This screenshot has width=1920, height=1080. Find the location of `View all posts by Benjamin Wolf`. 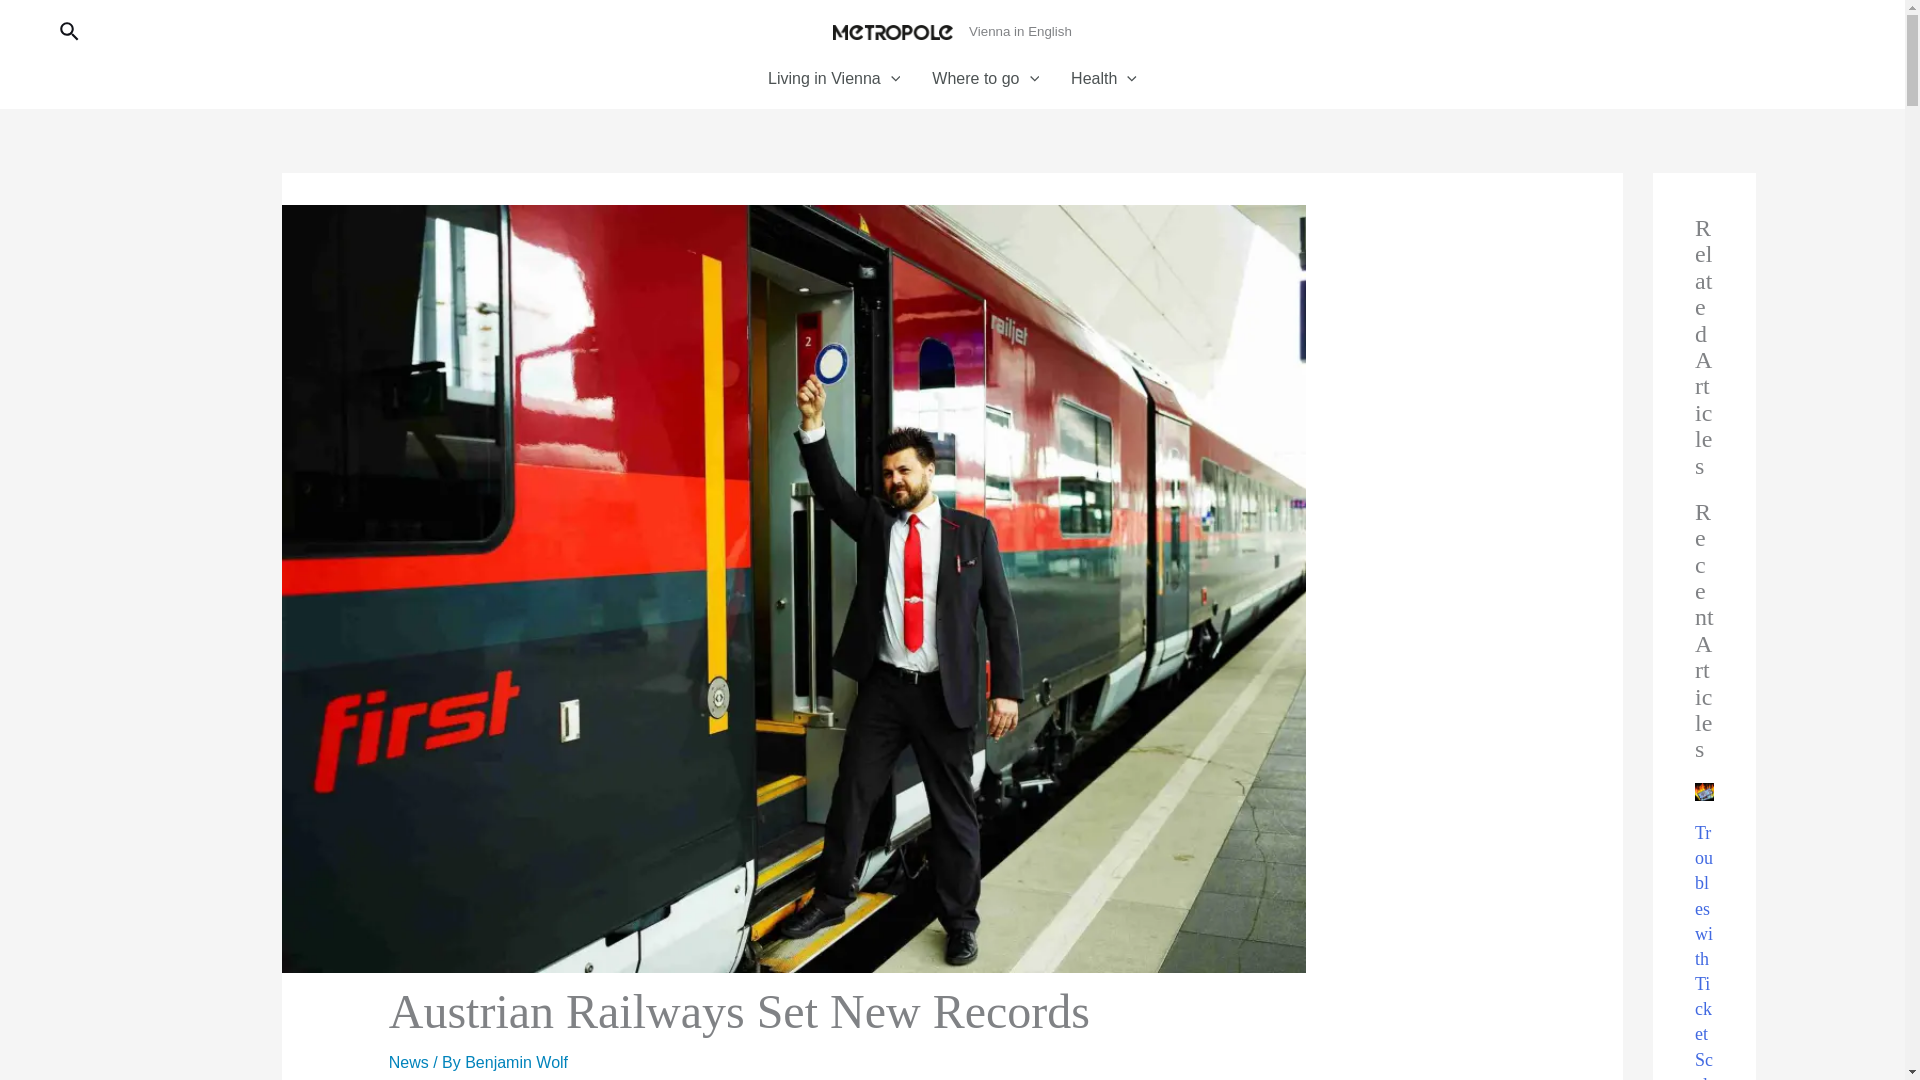

View all posts by Benjamin Wolf is located at coordinates (516, 1062).